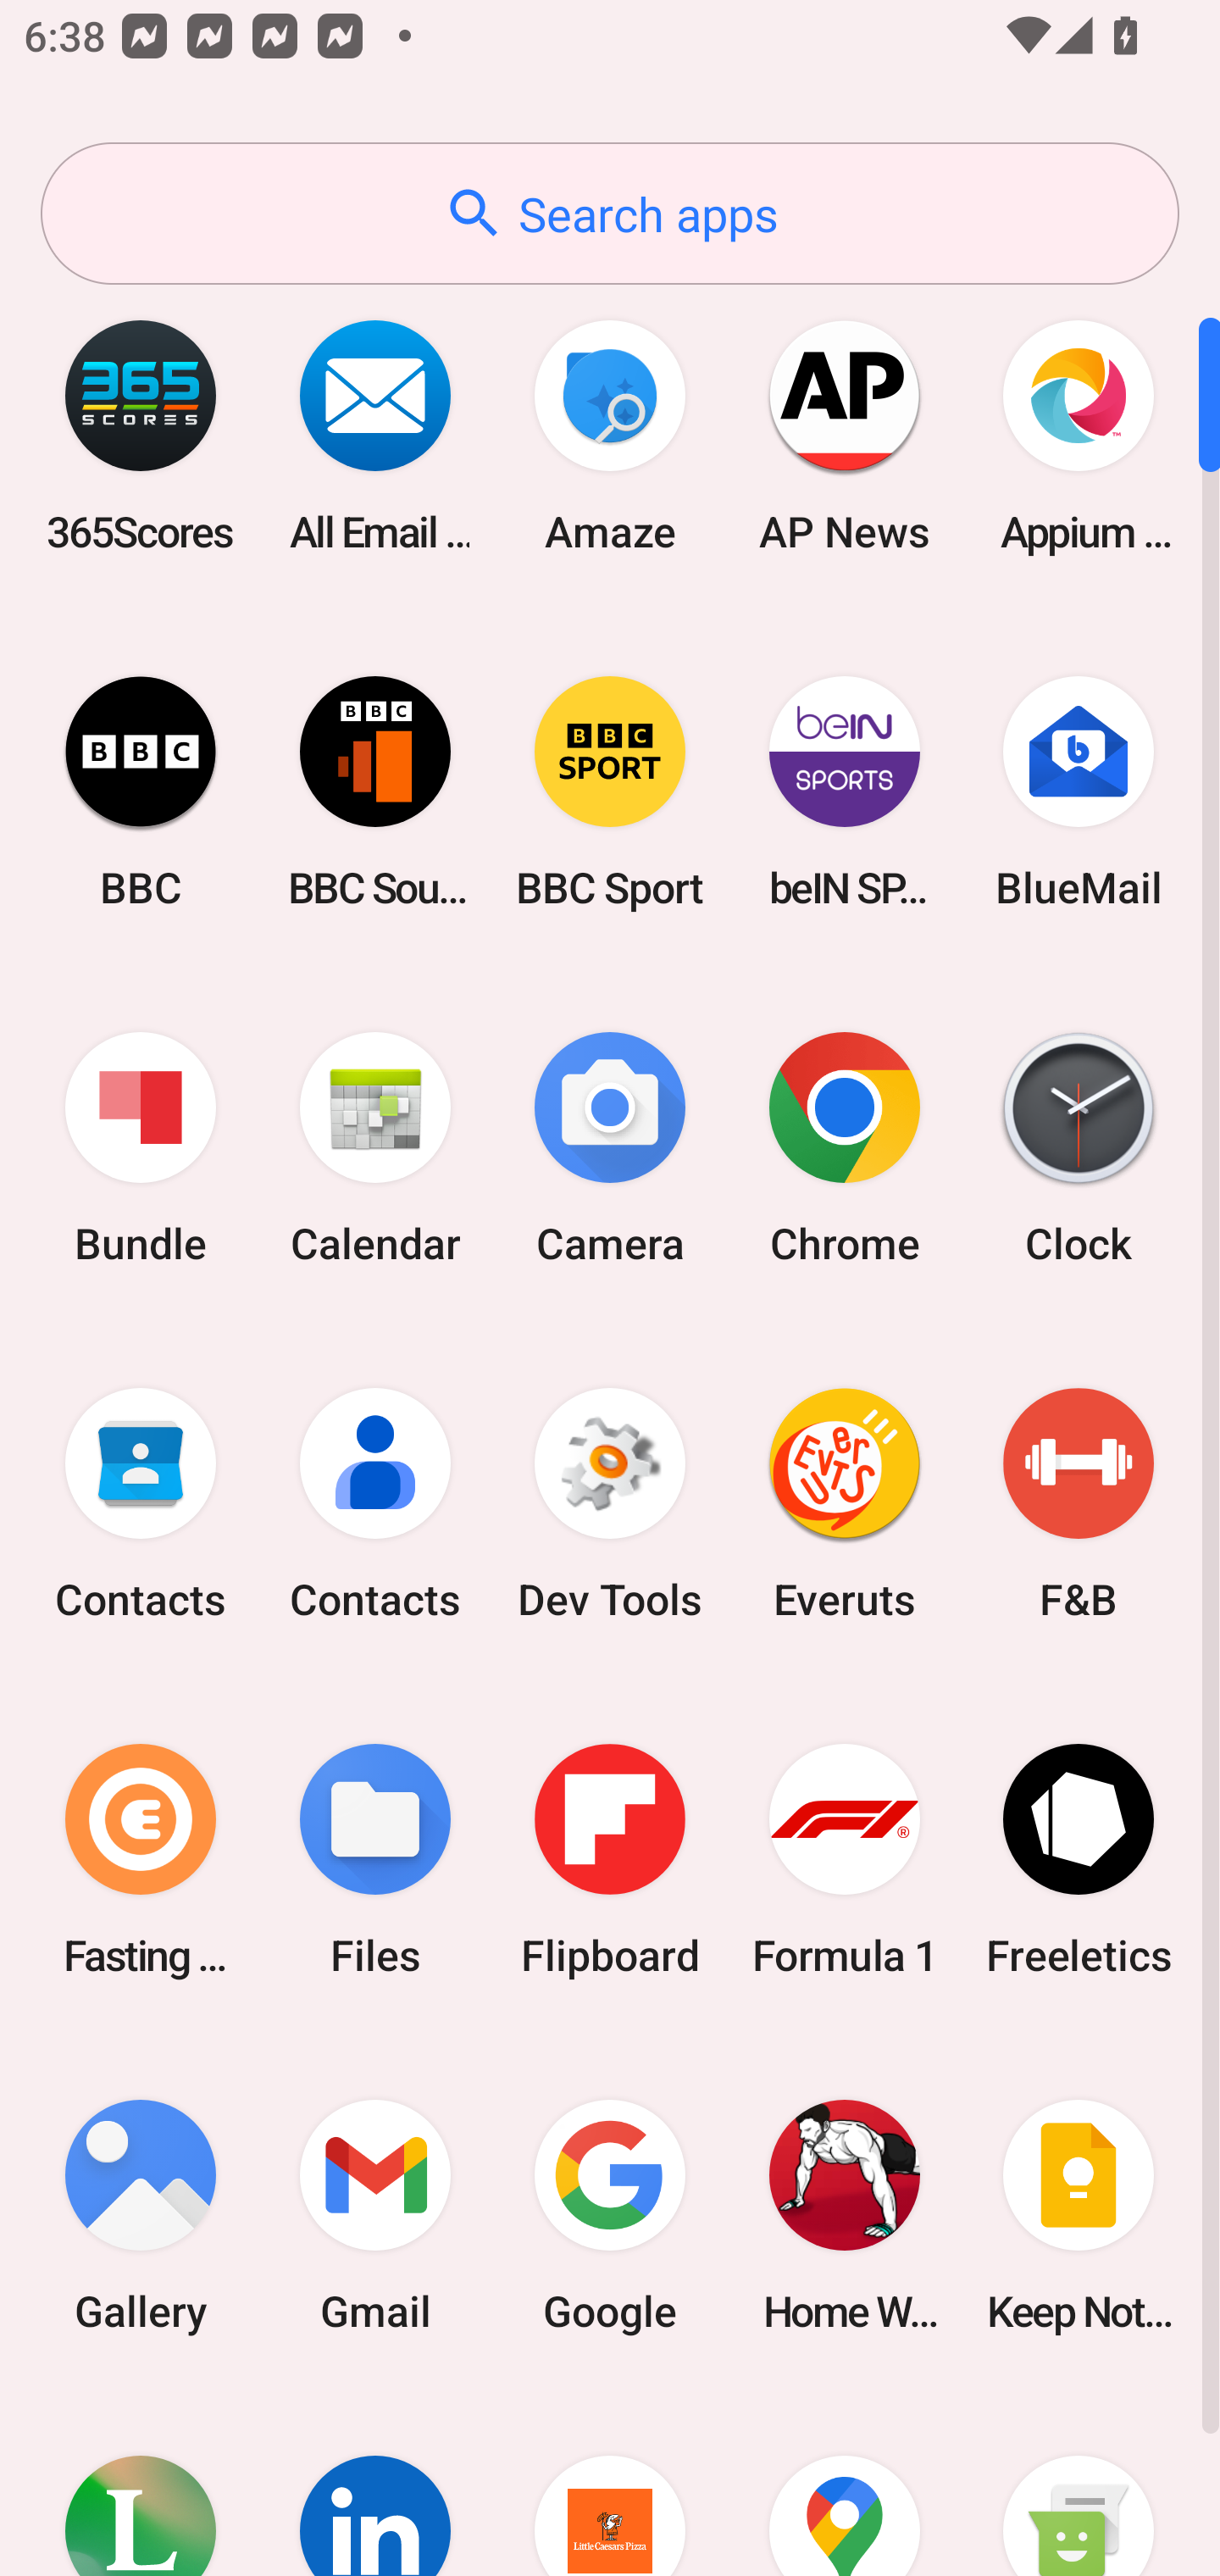  What do you see at coordinates (1079, 1149) in the screenshot?
I see `Clock` at bounding box center [1079, 1149].